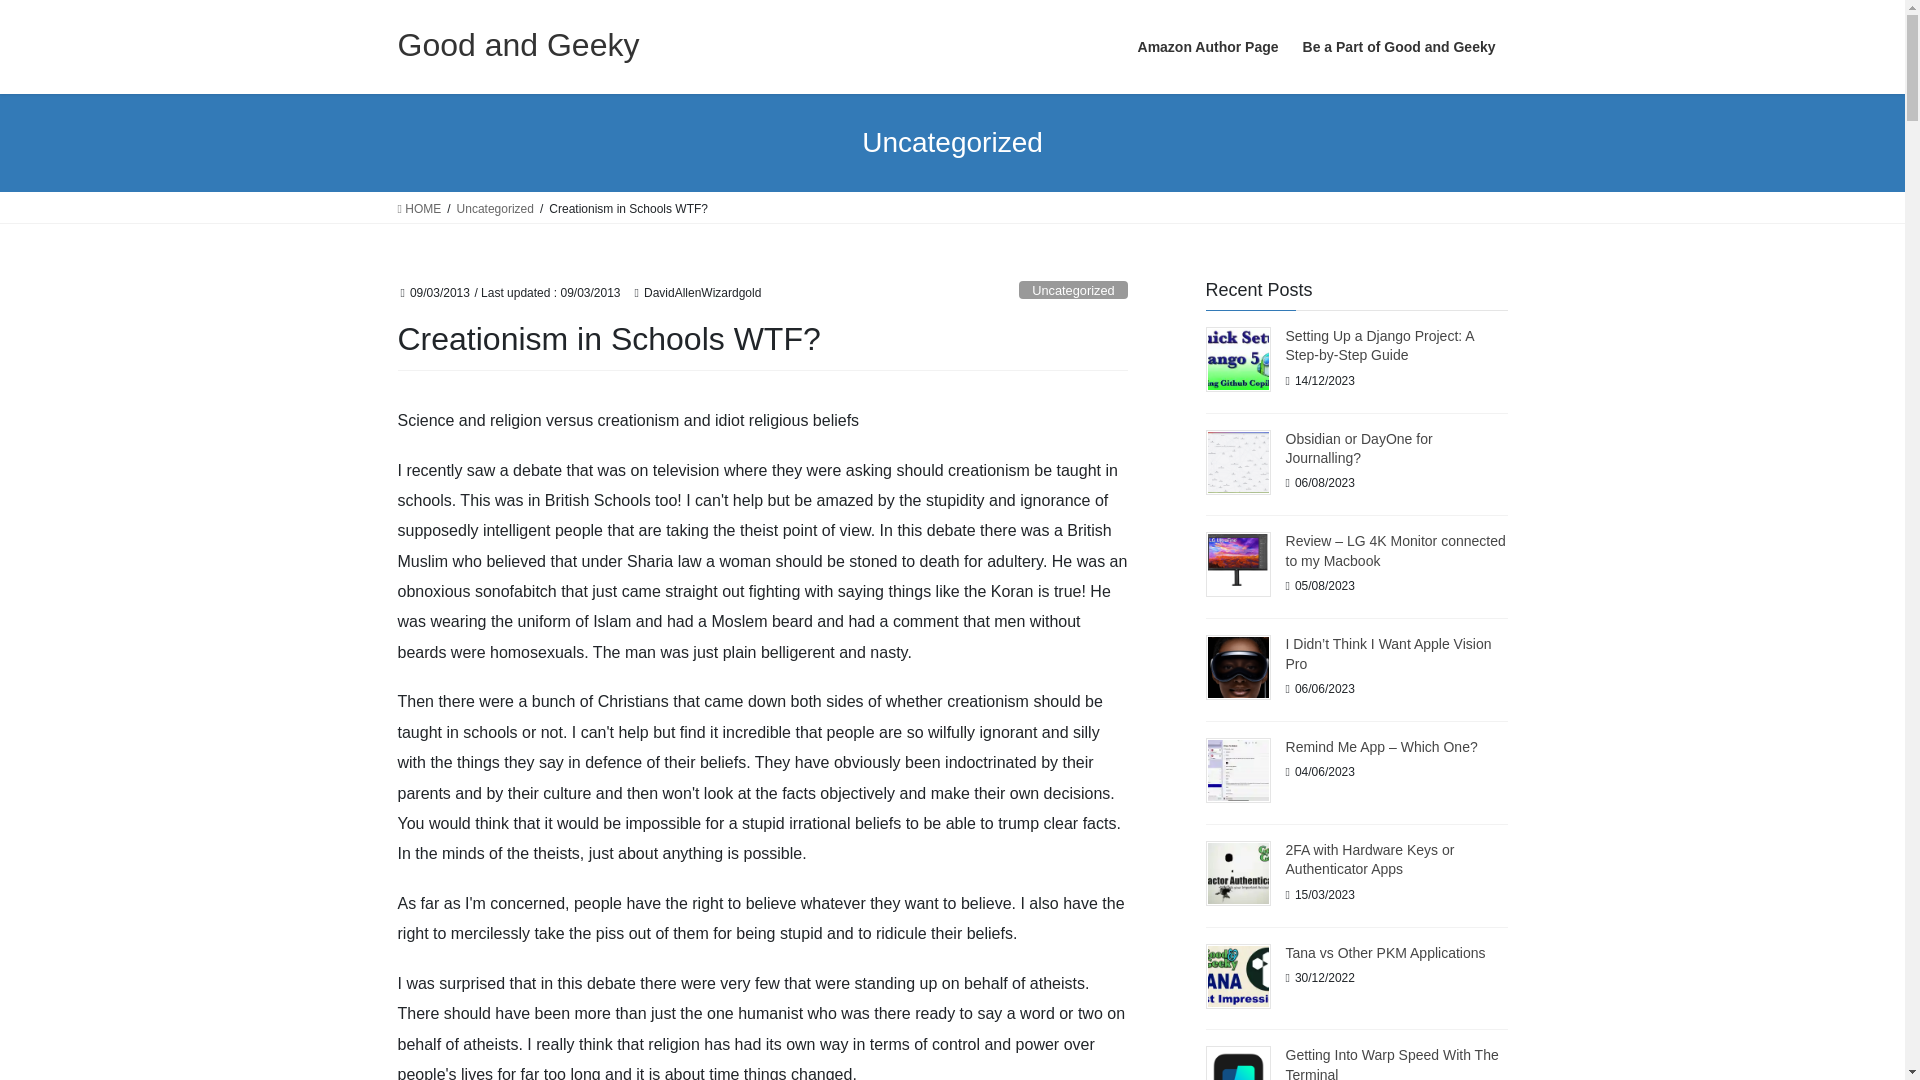 The width and height of the screenshot is (1920, 1080). What do you see at coordinates (1208, 48) in the screenshot?
I see `Amazon Author Page` at bounding box center [1208, 48].